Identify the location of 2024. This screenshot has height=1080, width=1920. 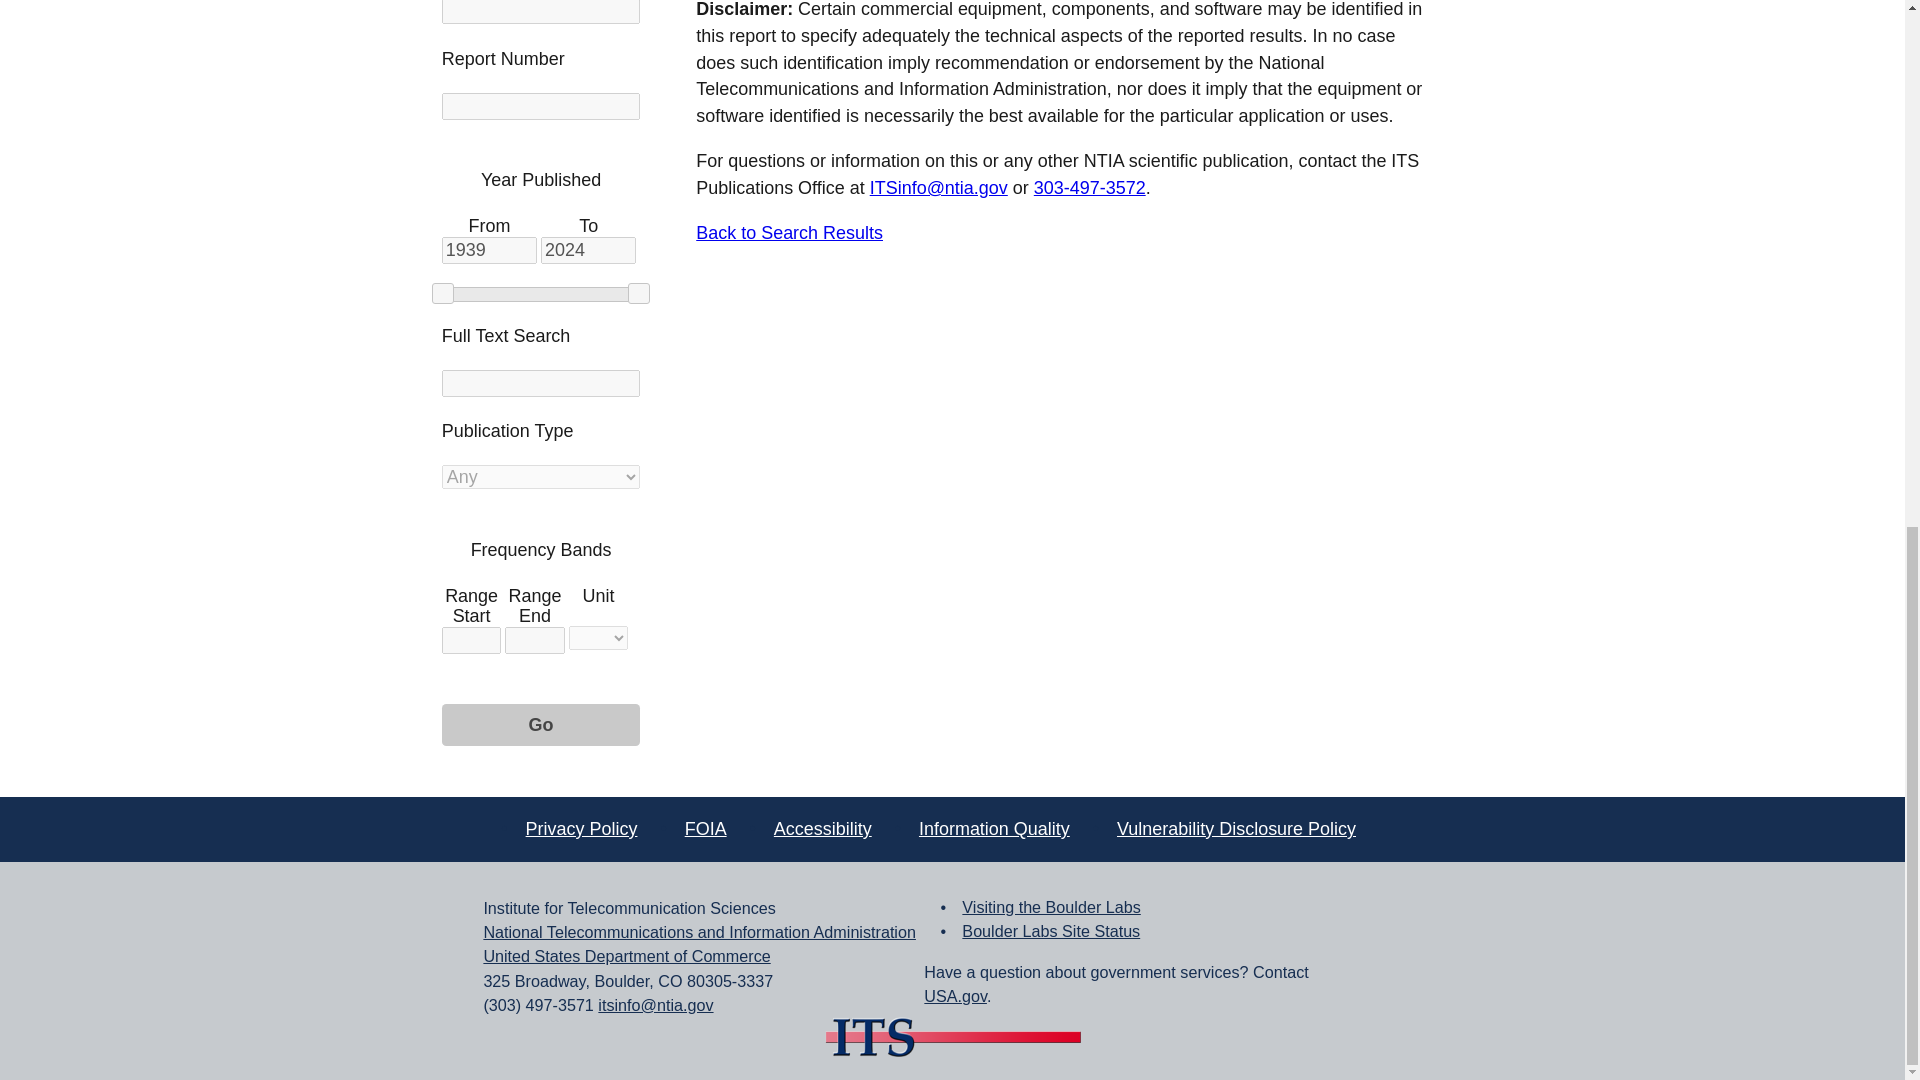
(588, 250).